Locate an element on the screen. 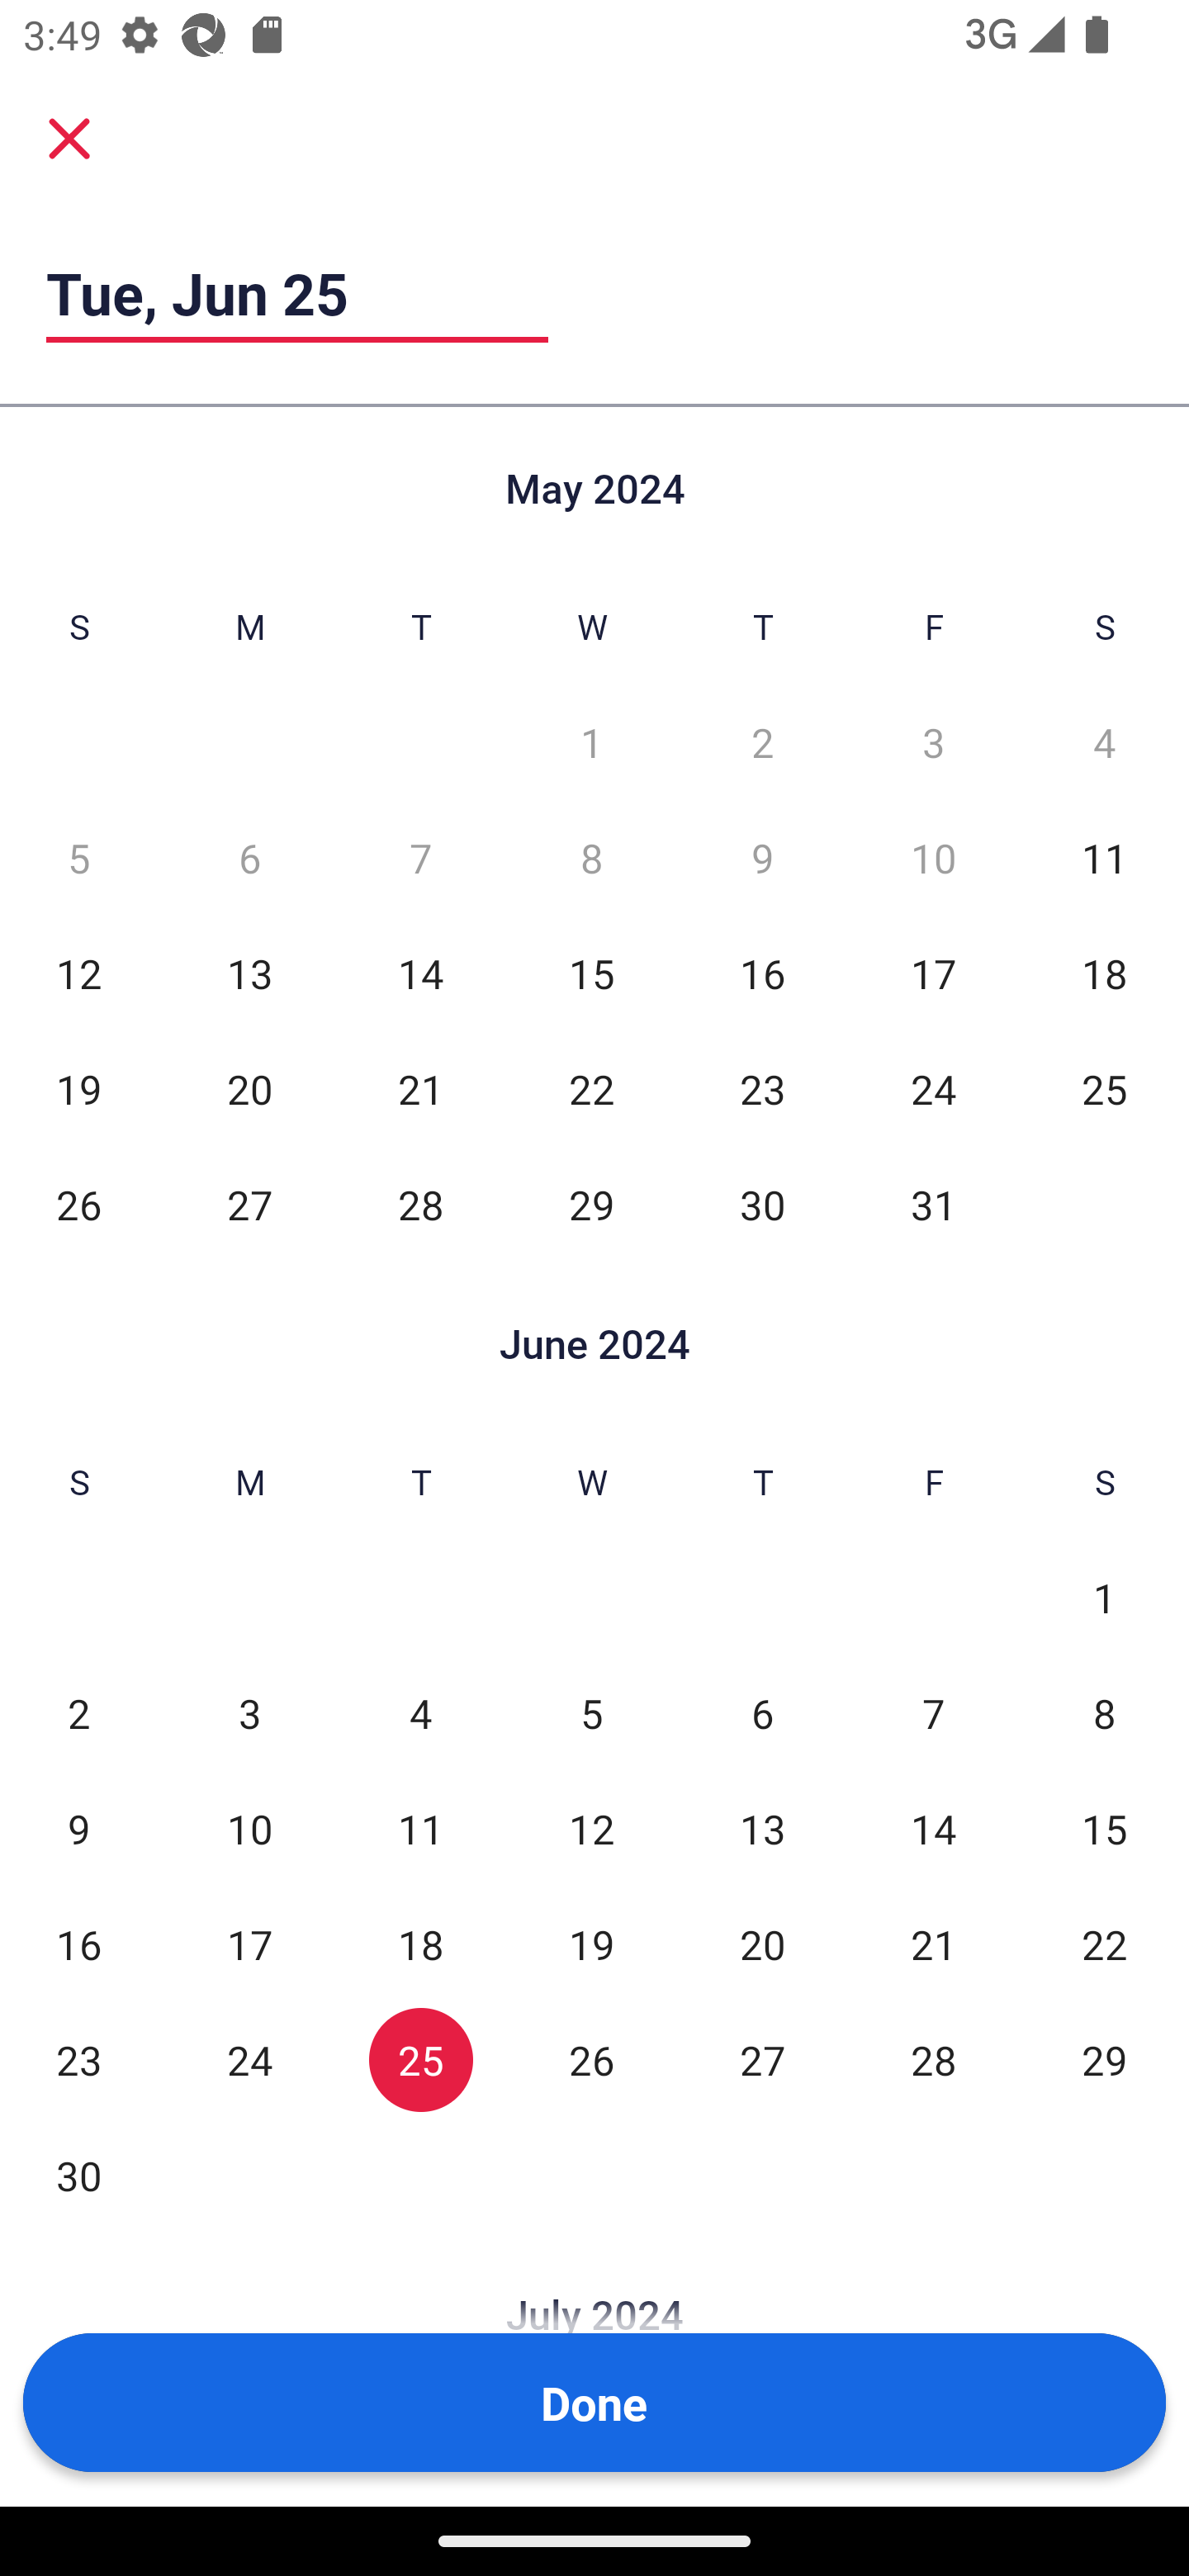 The image size is (1189, 2576). 11 Sat, May 11, Not Selected is located at coordinates (1105, 857).